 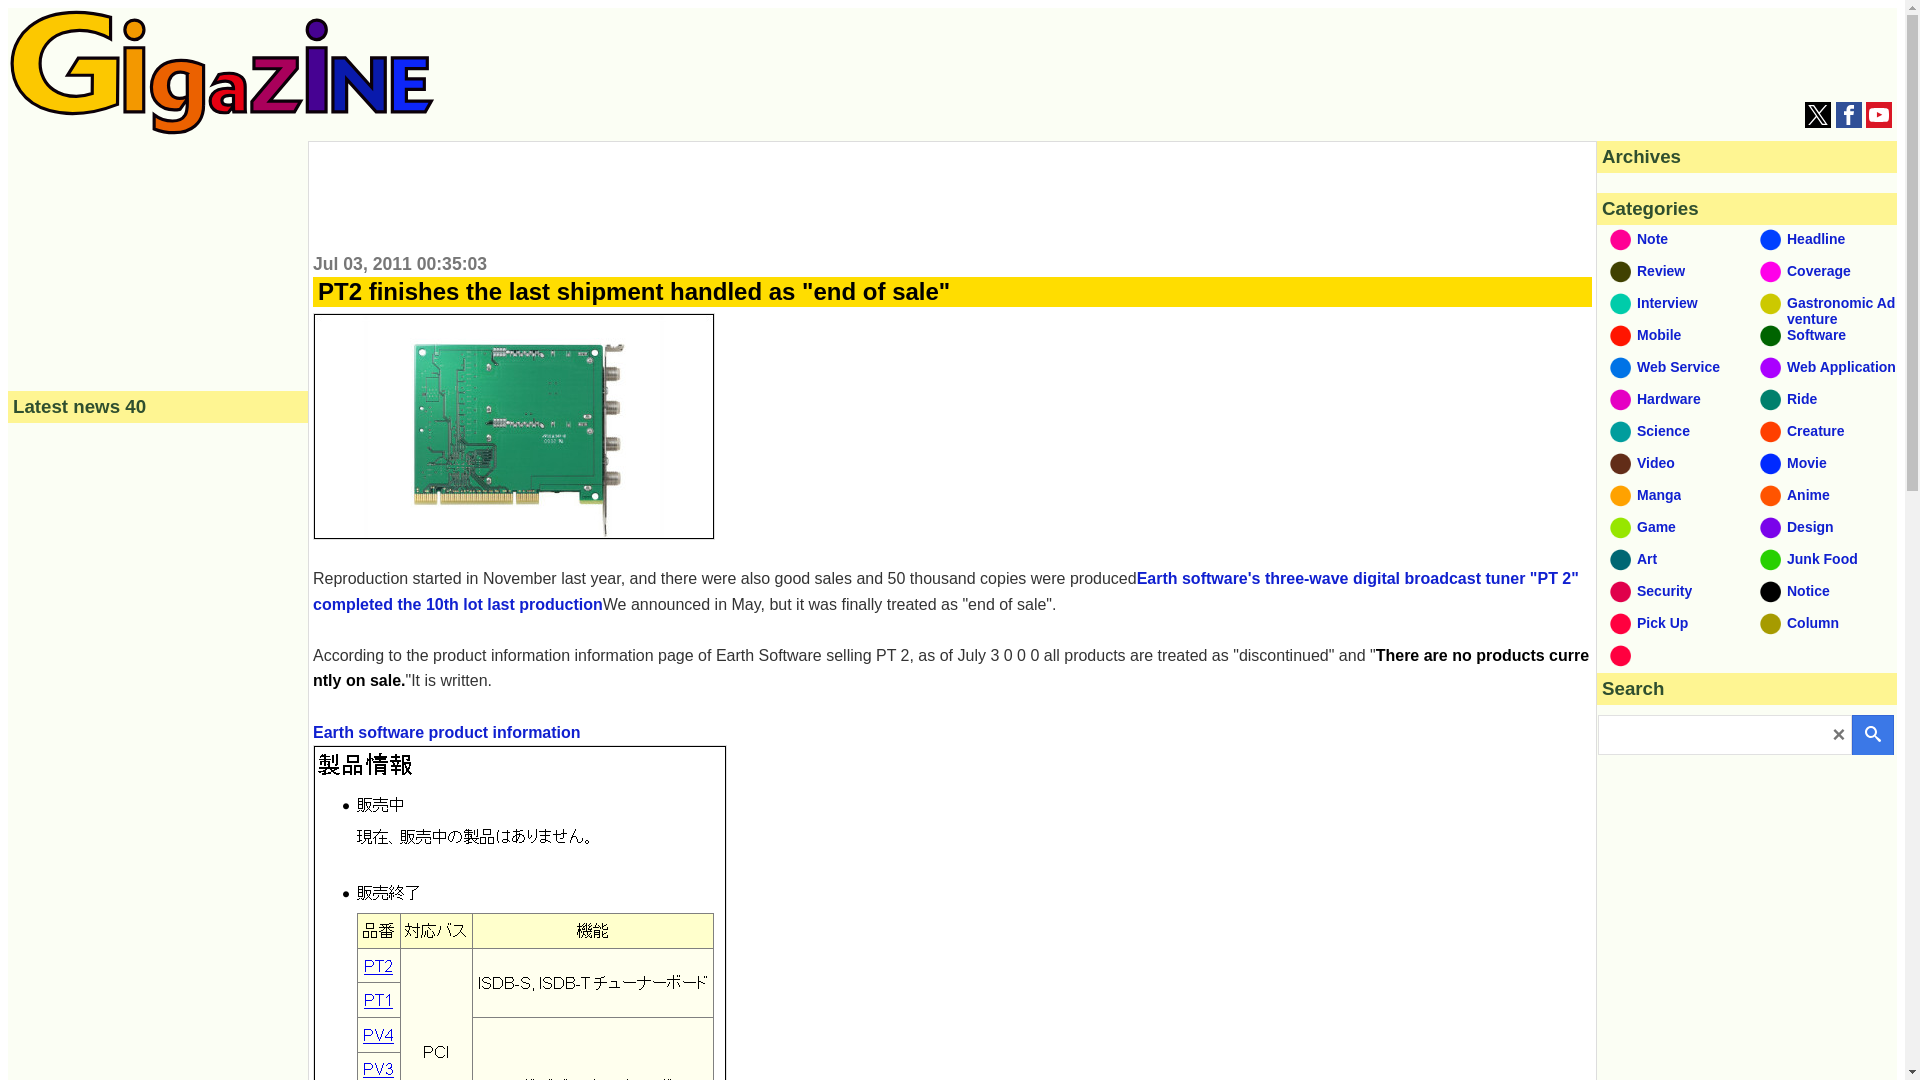 What do you see at coordinates (1672, 274) in the screenshot?
I see `Review` at bounding box center [1672, 274].